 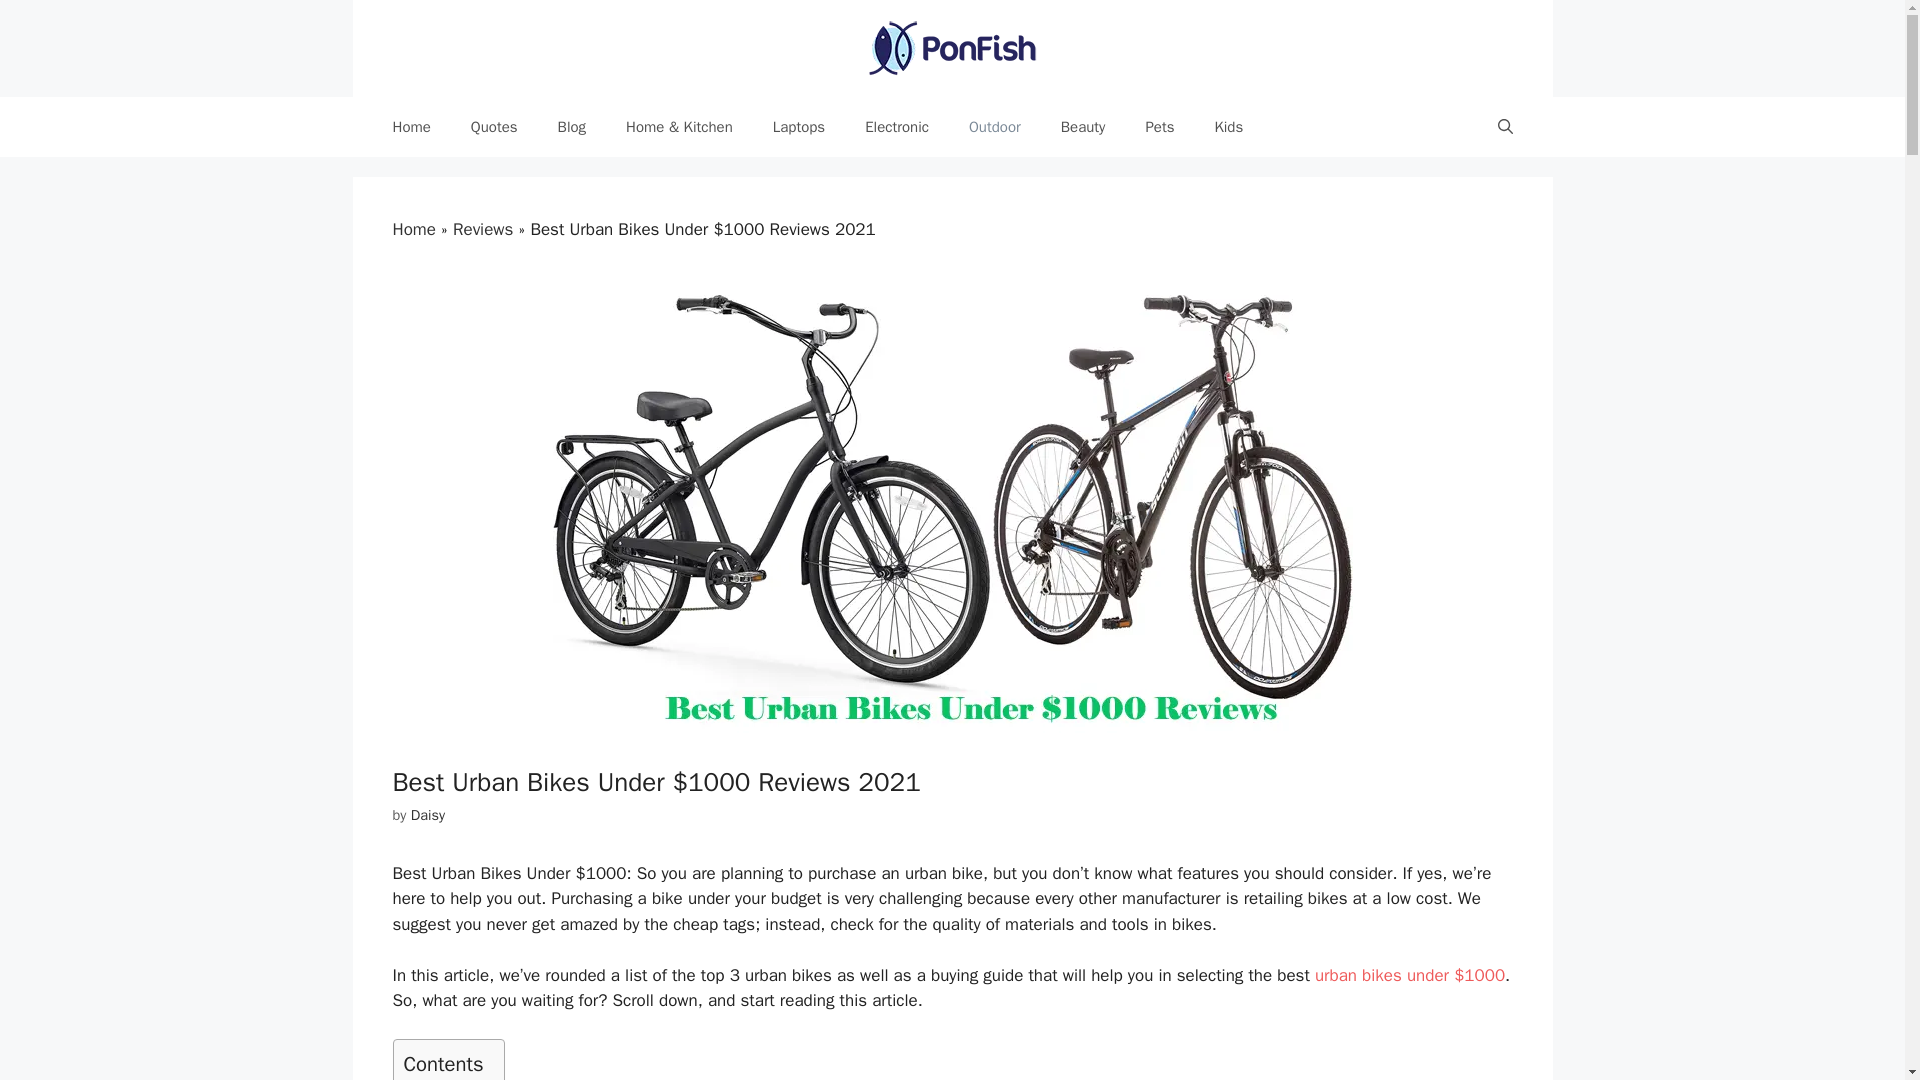 I want to click on Laptops, so click(x=798, y=126).